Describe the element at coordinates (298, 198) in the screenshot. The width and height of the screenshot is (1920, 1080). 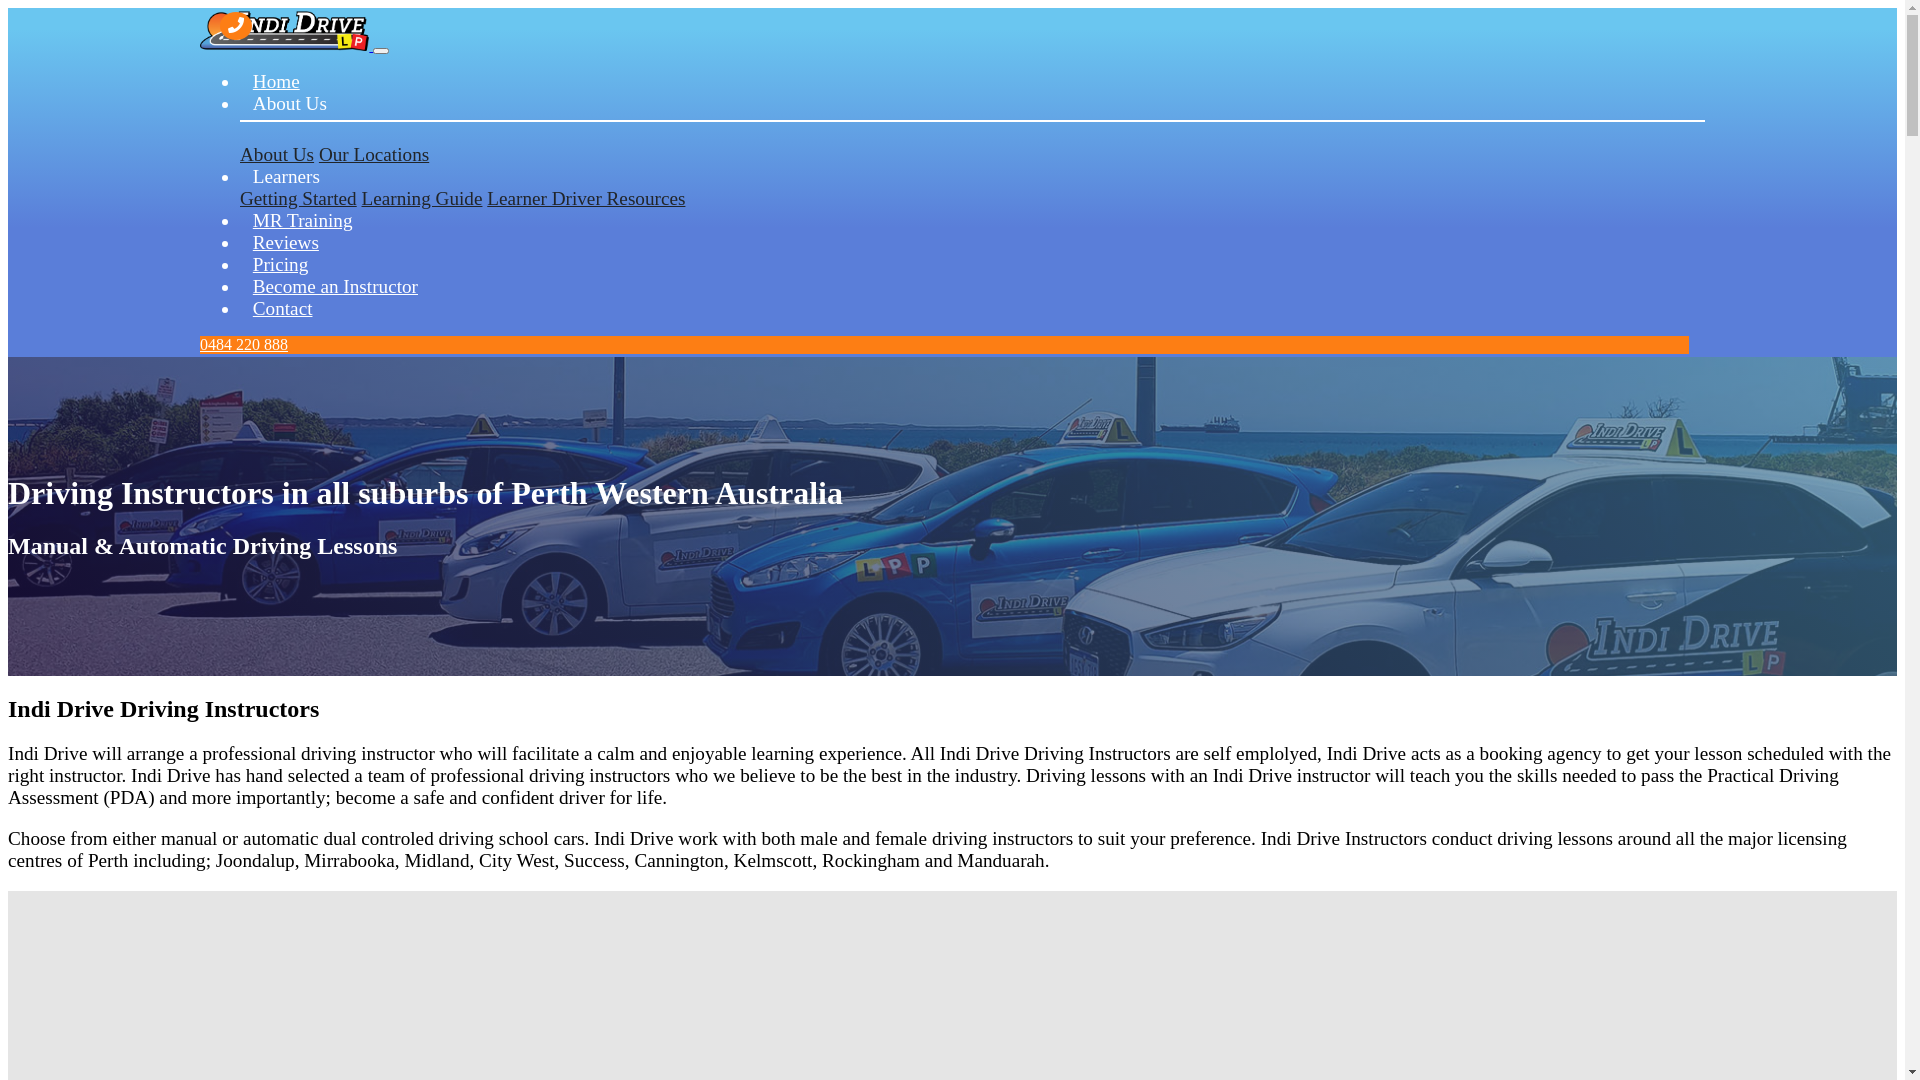
I see `Getting Started` at that location.